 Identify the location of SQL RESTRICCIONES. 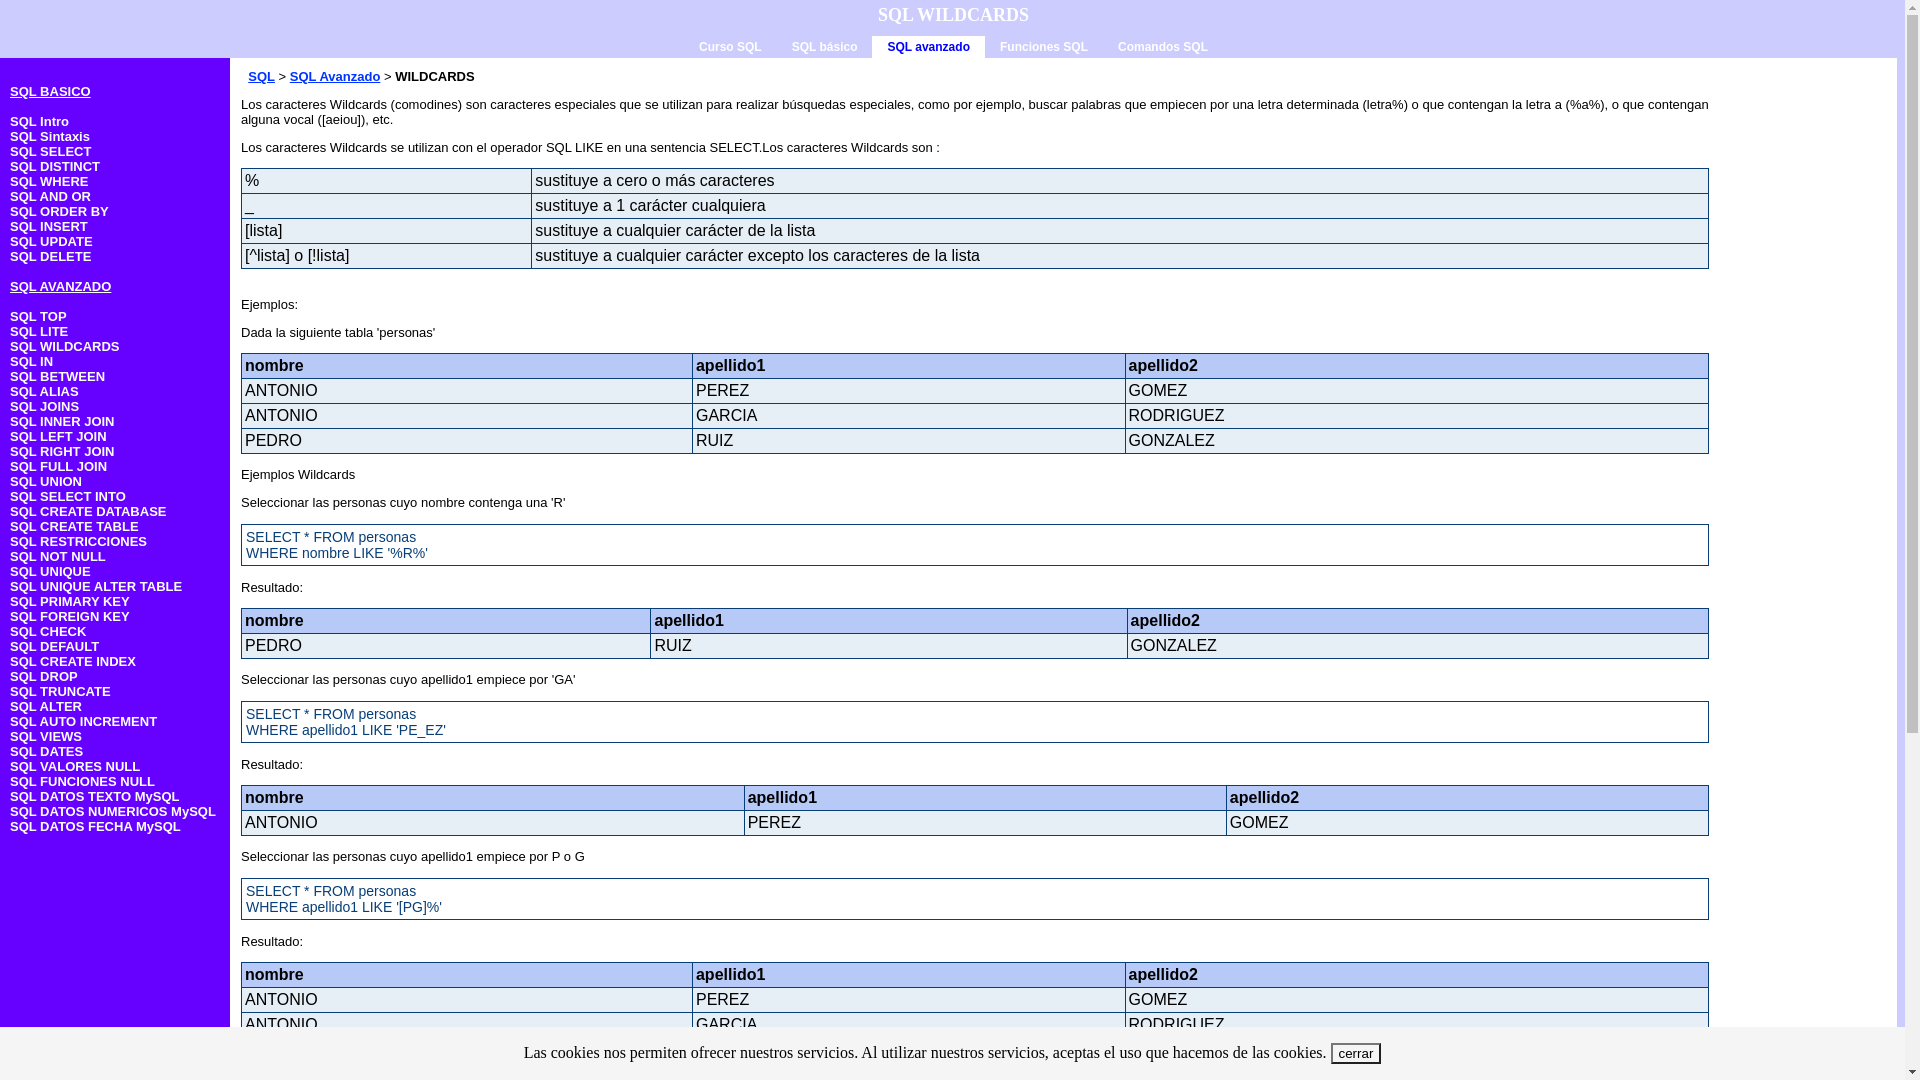
(78, 542).